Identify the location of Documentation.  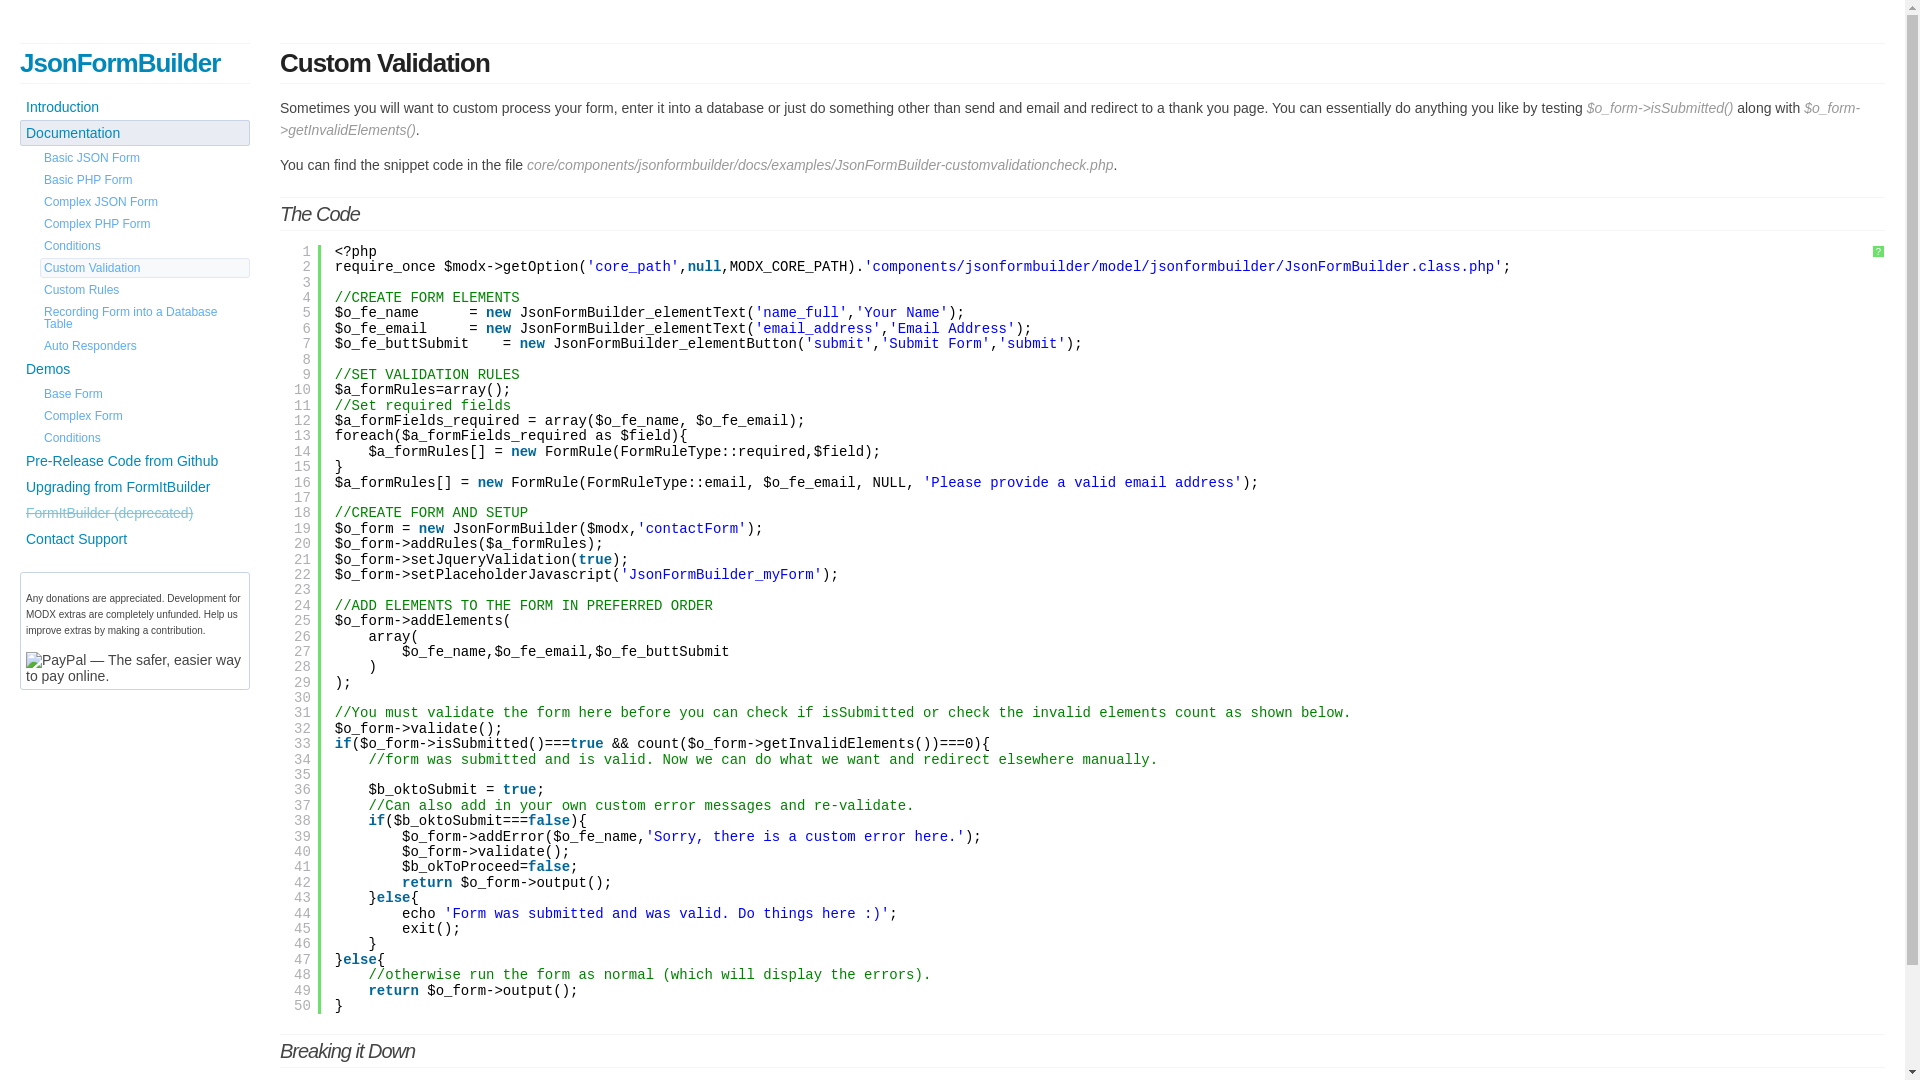
(135, 133).